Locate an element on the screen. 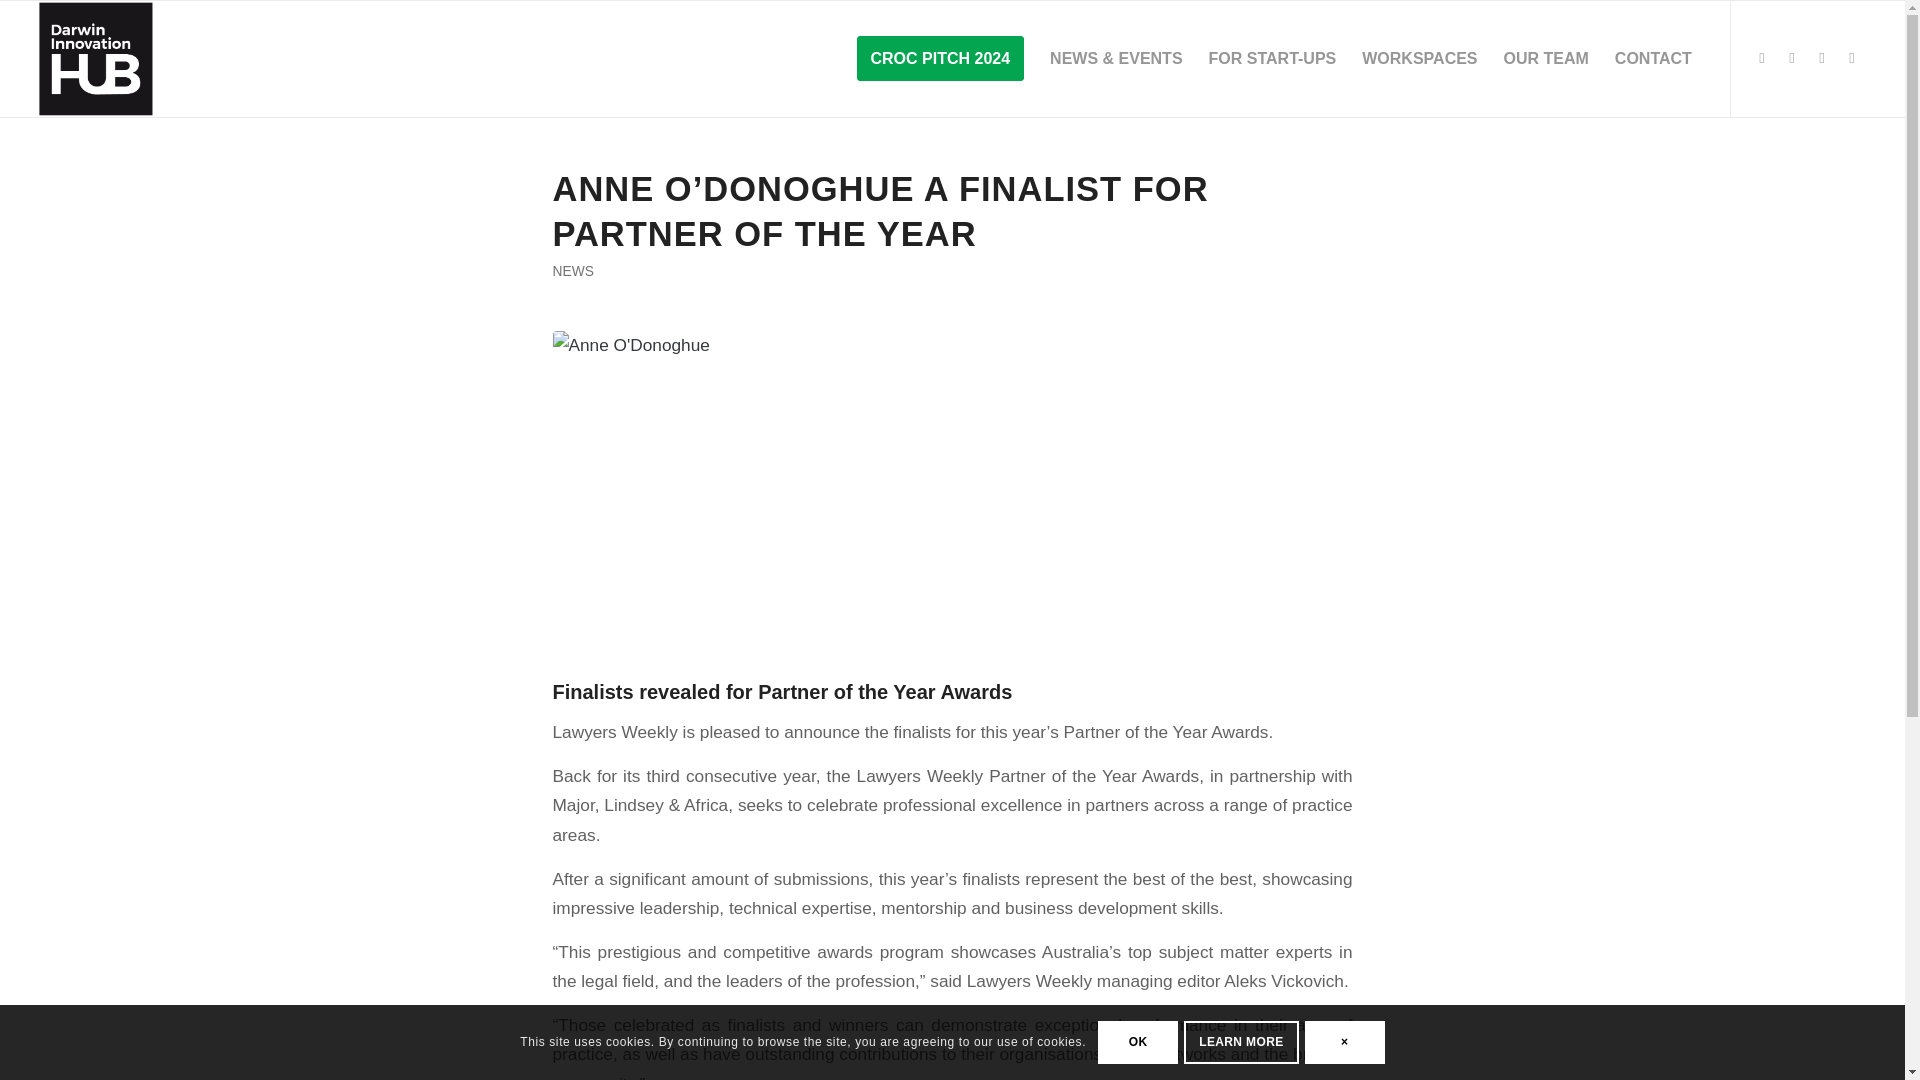 The height and width of the screenshot is (1080, 1920). Facebook is located at coordinates (1762, 58).